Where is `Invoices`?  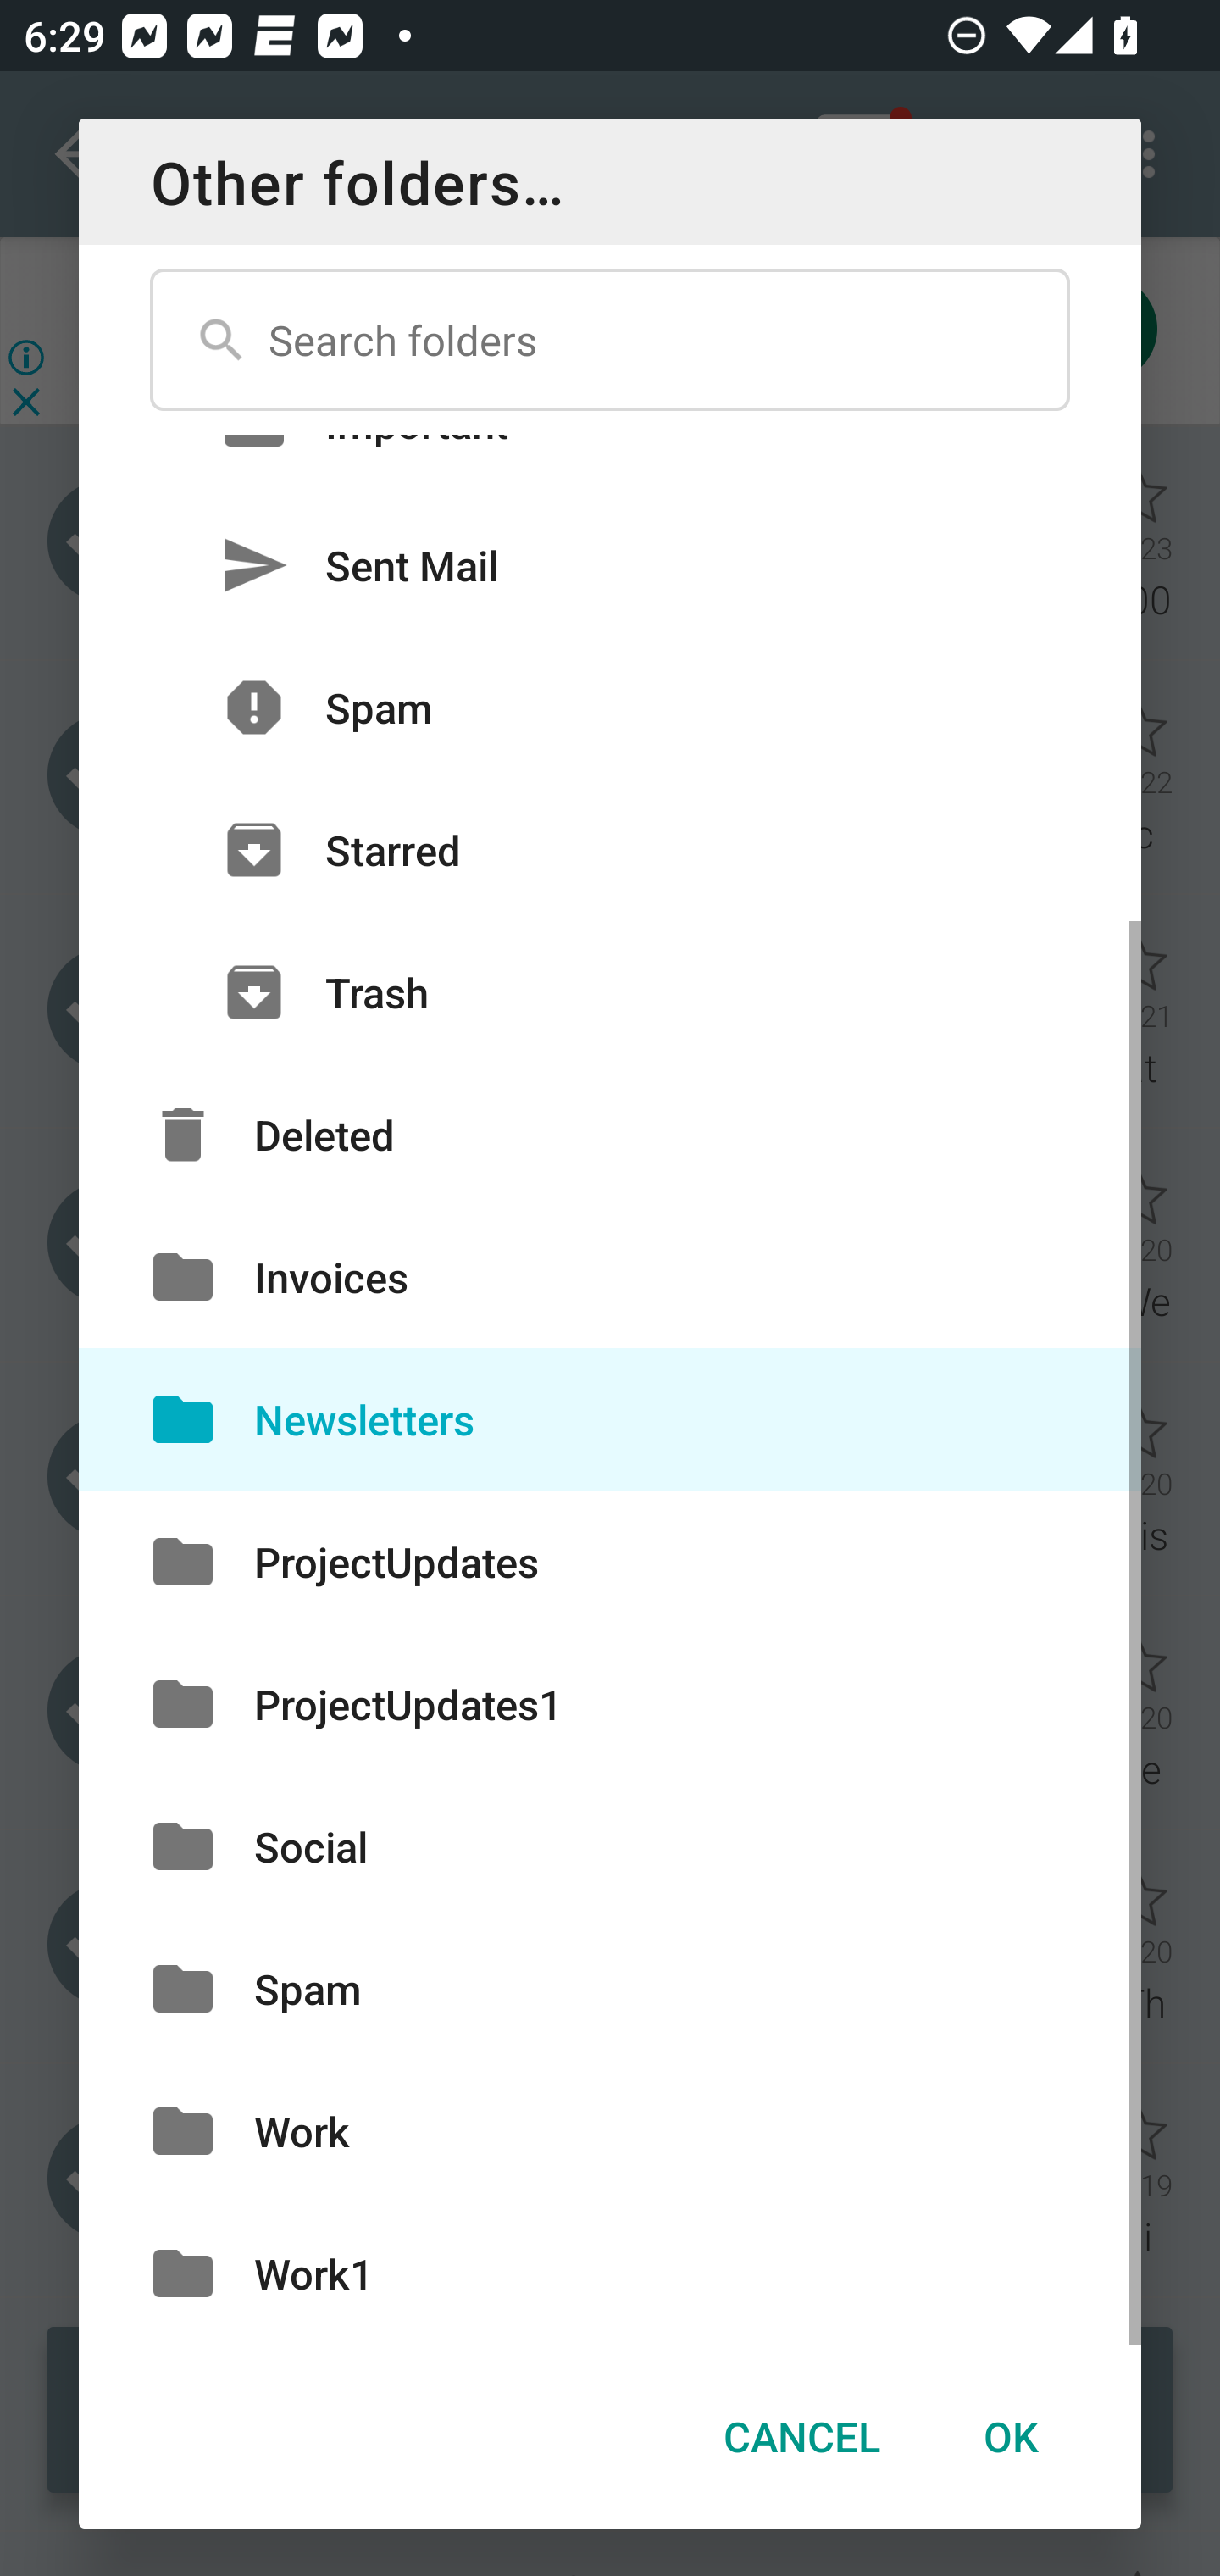
Invoices is located at coordinates (610, 1276).